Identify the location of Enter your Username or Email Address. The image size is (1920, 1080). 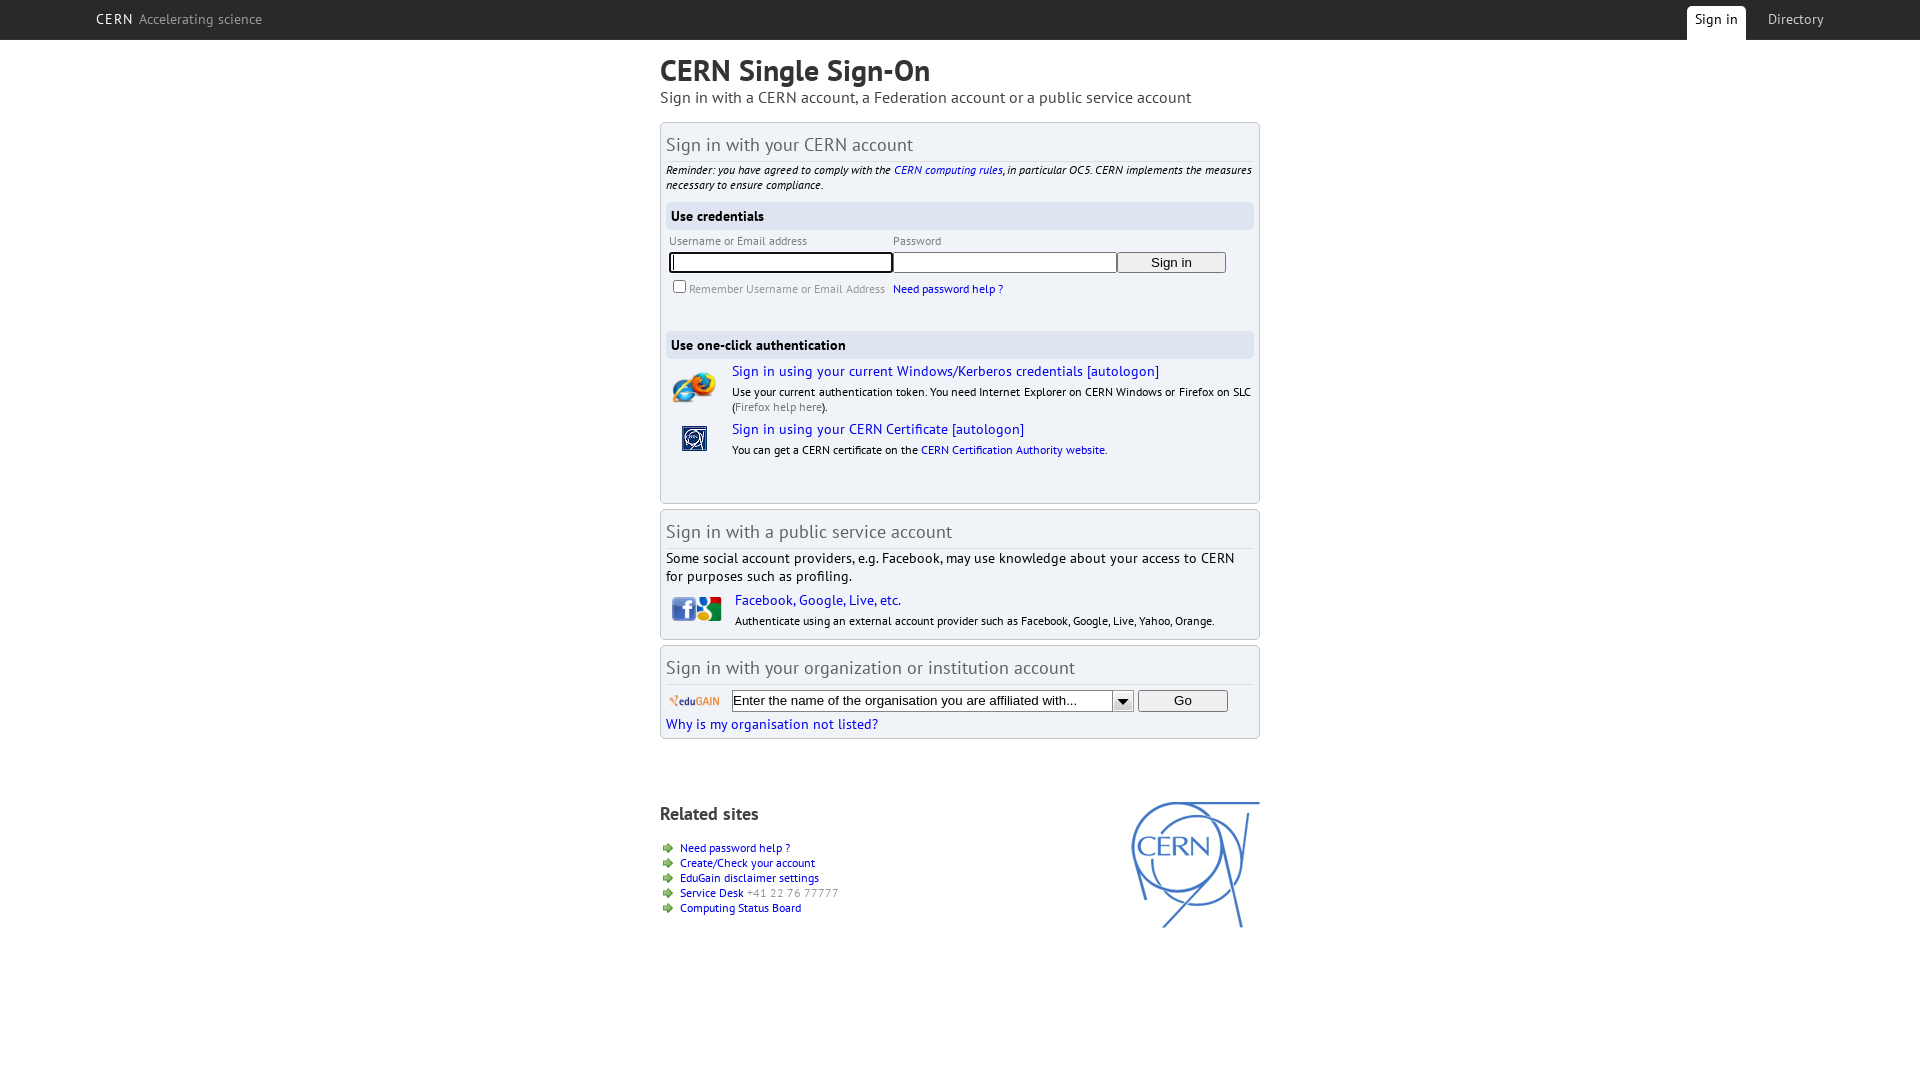
(781, 262).